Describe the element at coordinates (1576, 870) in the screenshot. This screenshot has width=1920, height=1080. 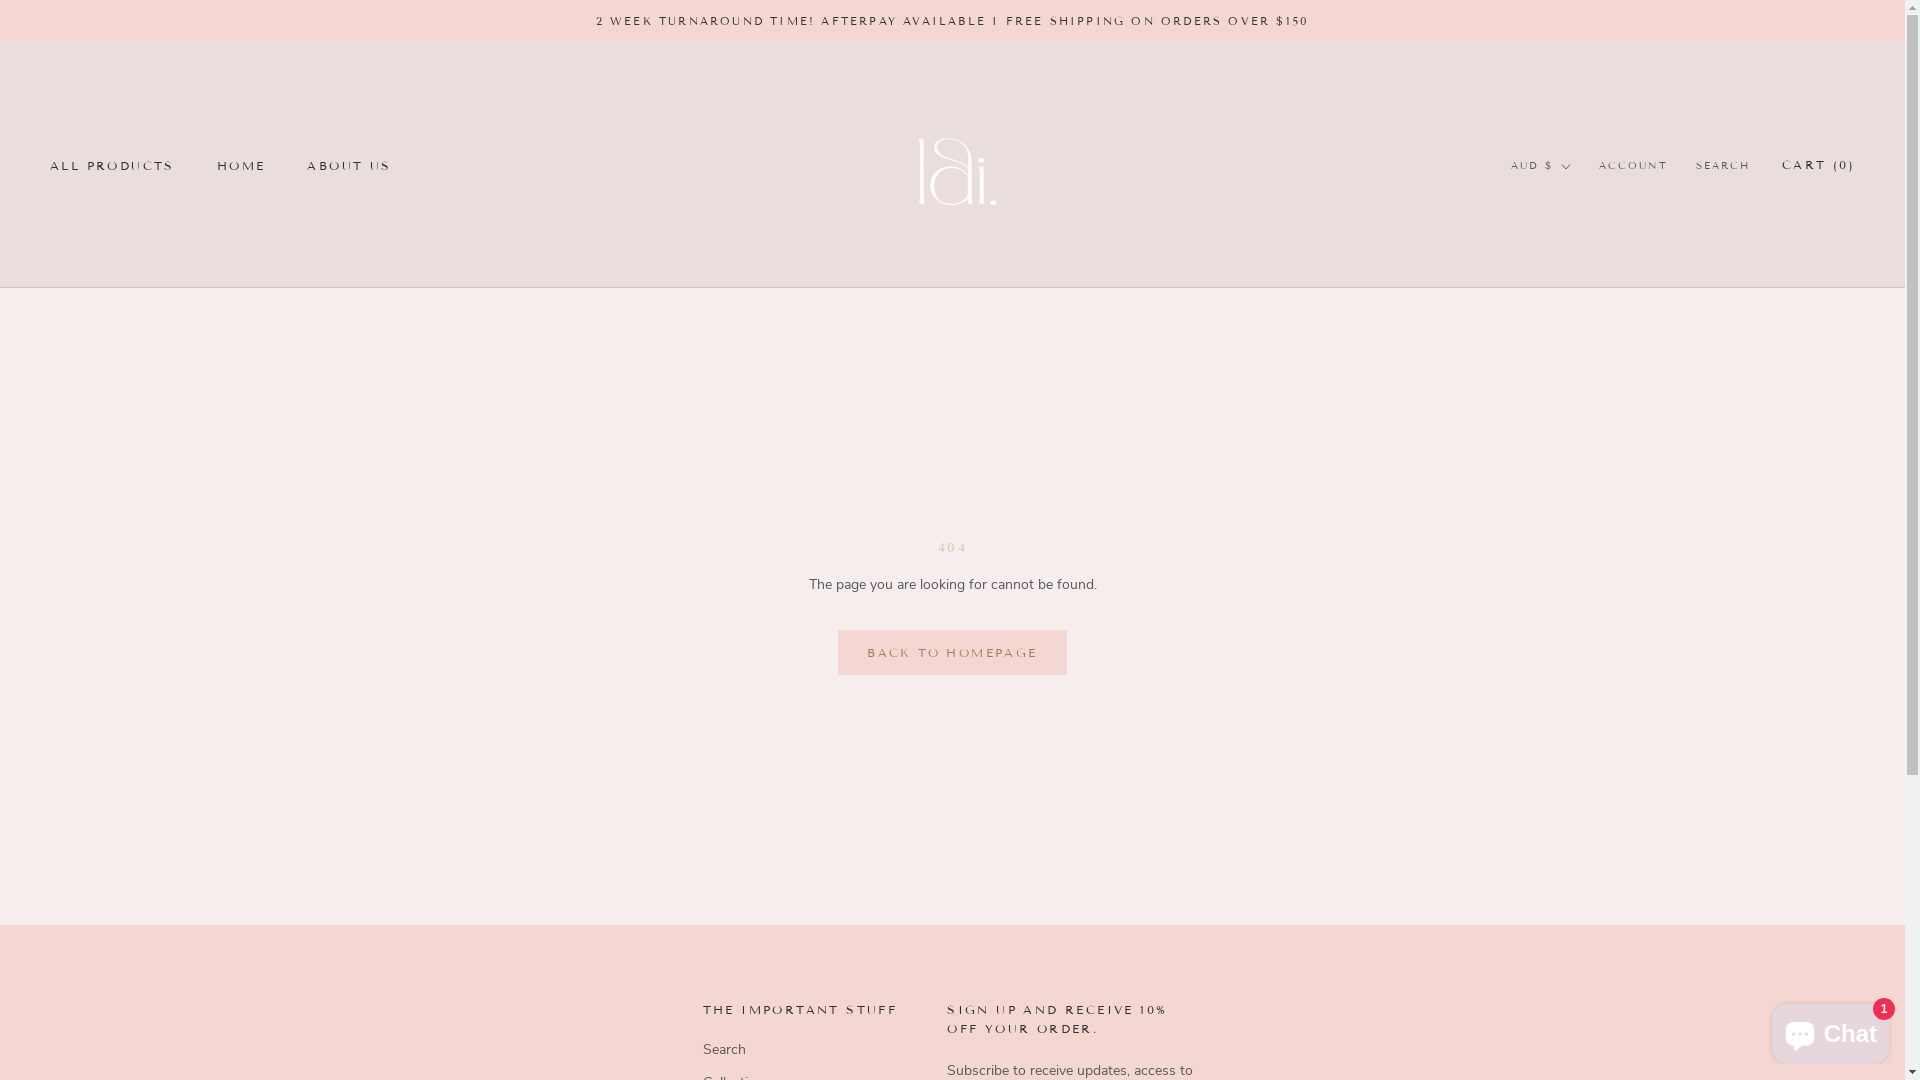
I see `DJF` at that location.